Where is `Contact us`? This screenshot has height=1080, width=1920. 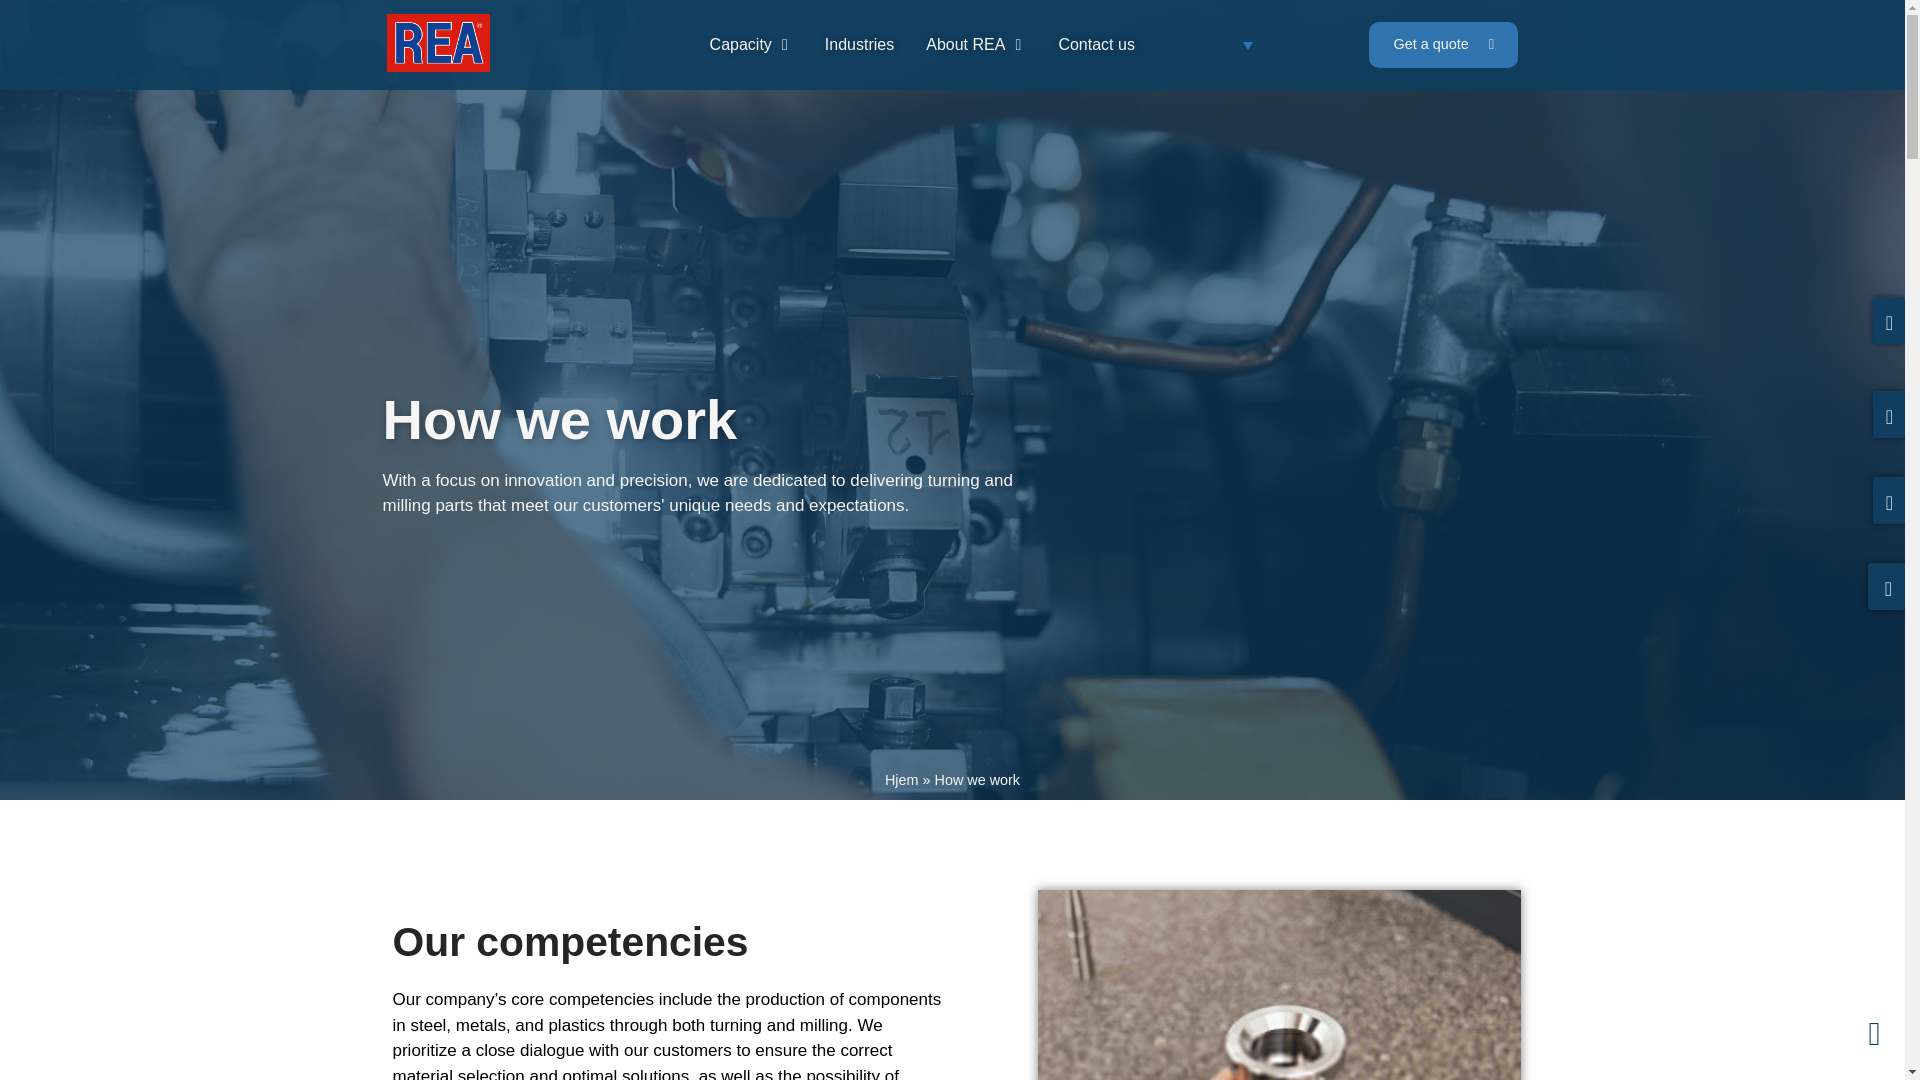 Contact us is located at coordinates (1096, 45).